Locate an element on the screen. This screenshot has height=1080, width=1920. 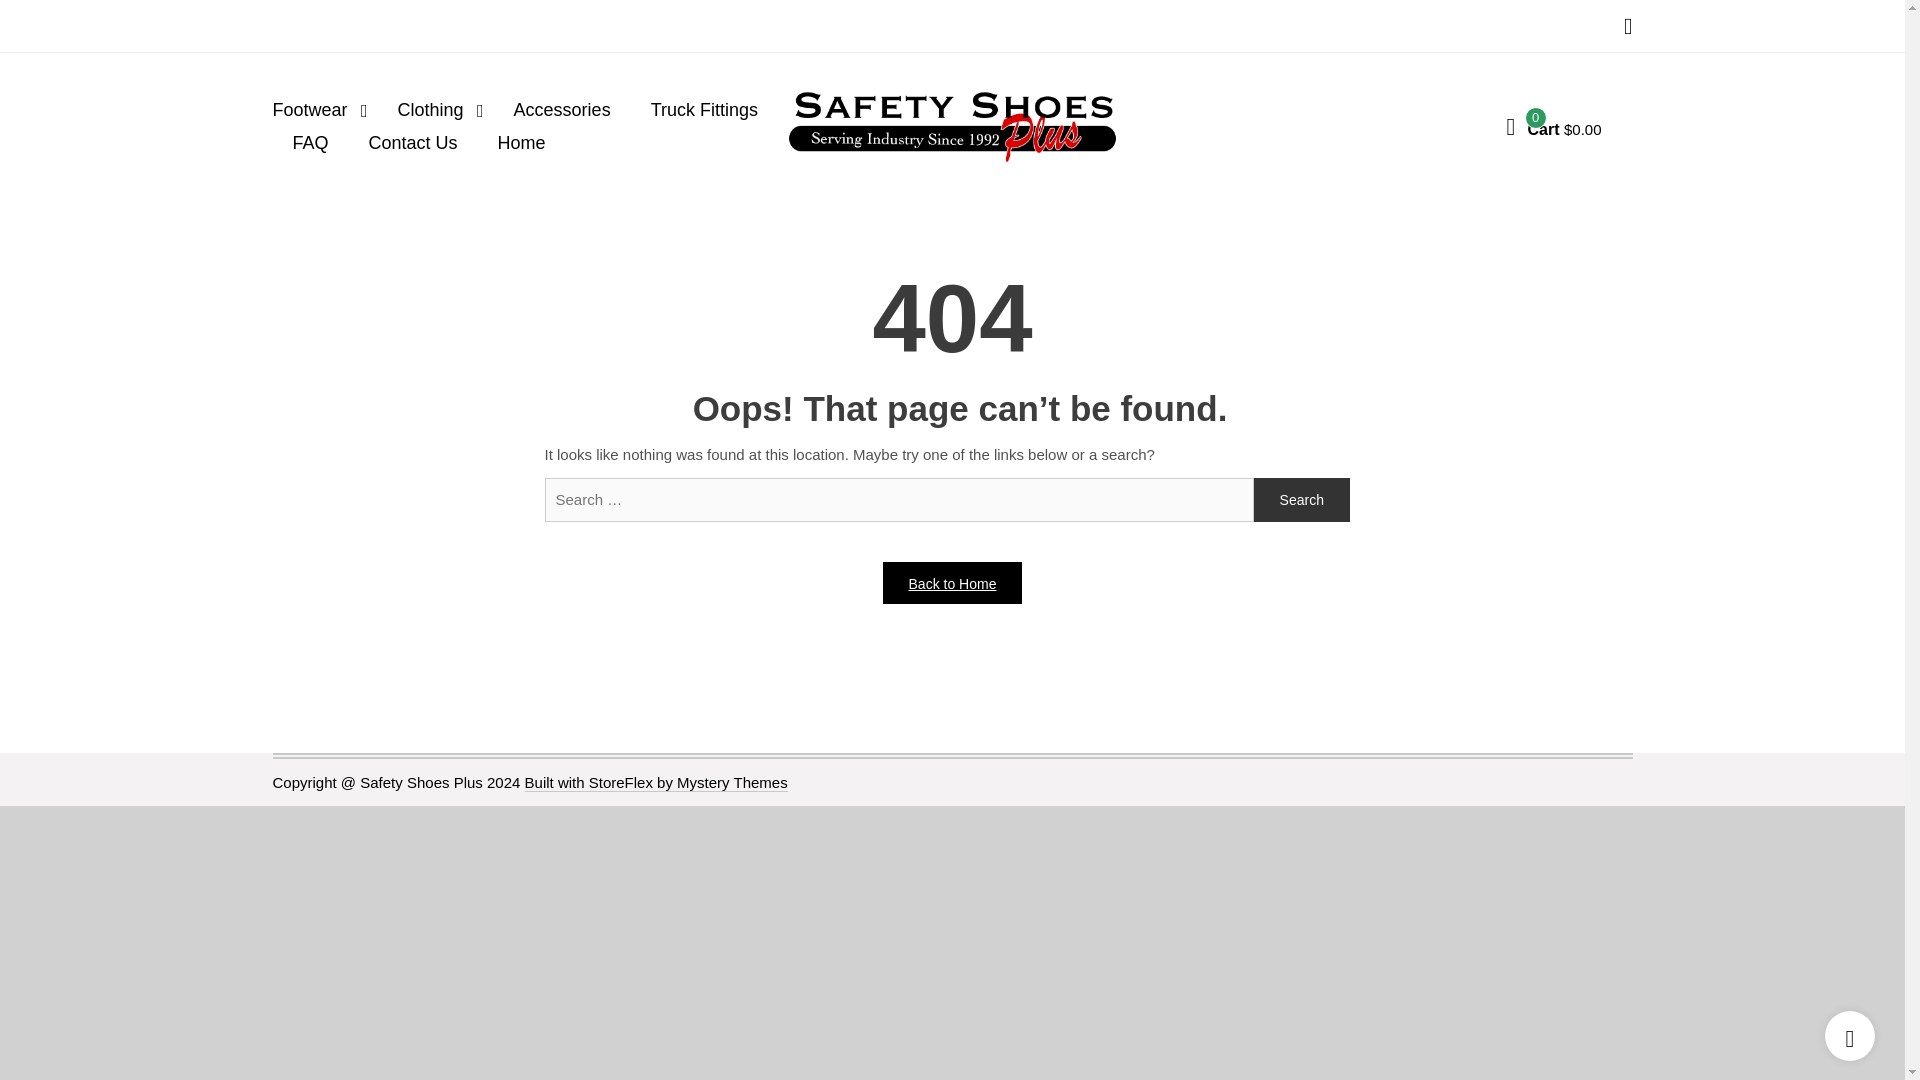
Clothing is located at coordinates (436, 110).